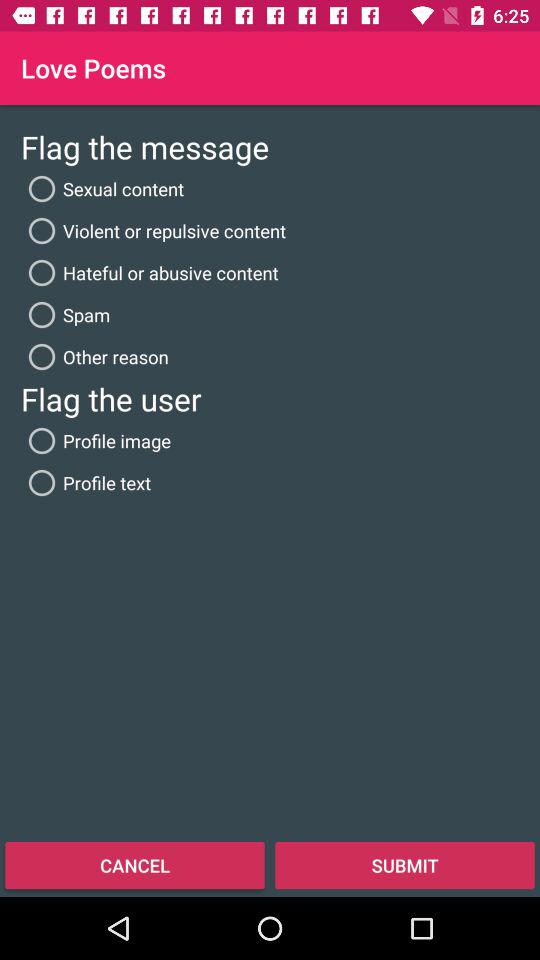 This screenshot has width=540, height=960. What do you see at coordinates (135, 864) in the screenshot?
I see `choose the cancel at the bottom left corner` at bounding box center [135, 864].